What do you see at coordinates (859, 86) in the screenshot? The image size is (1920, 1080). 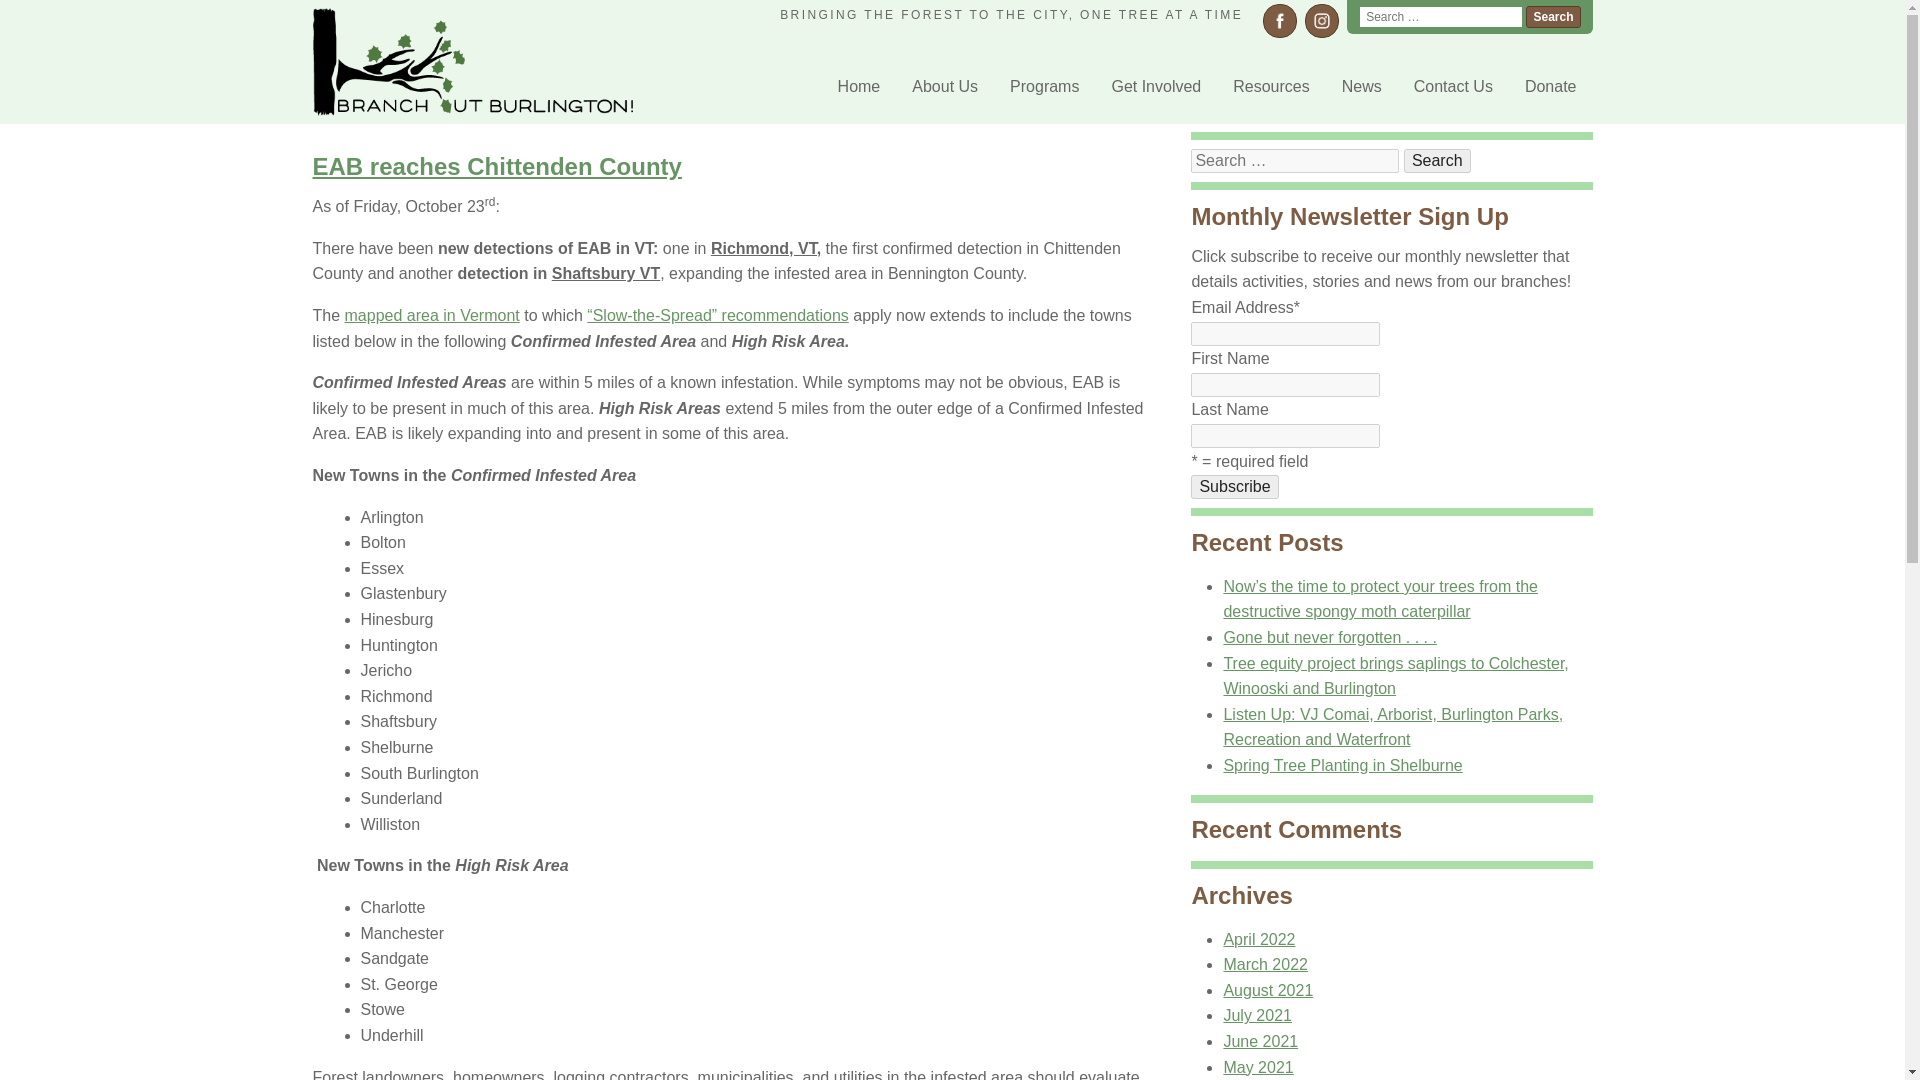 I see `Home` at bounding box center [859, 86].